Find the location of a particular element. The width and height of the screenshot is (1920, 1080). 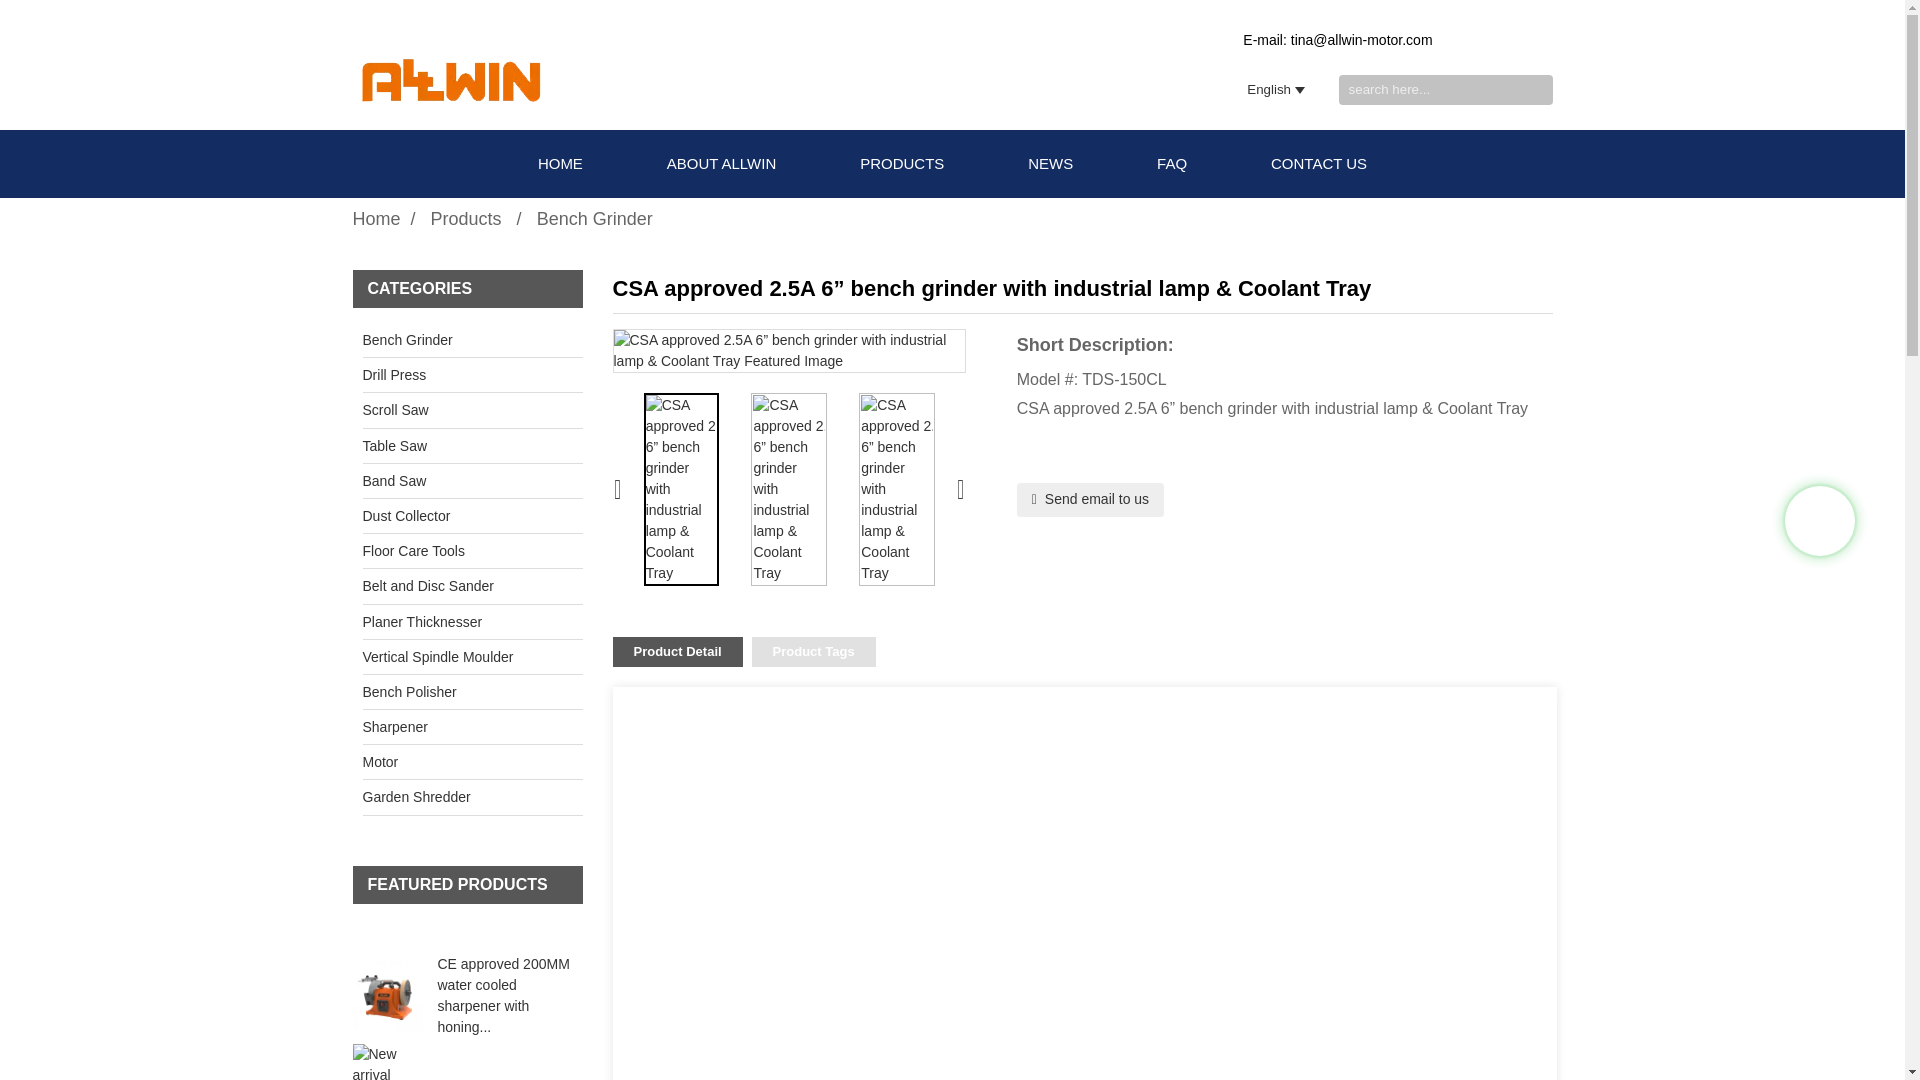

Bench Grinder is located at coordinates (452, 340).